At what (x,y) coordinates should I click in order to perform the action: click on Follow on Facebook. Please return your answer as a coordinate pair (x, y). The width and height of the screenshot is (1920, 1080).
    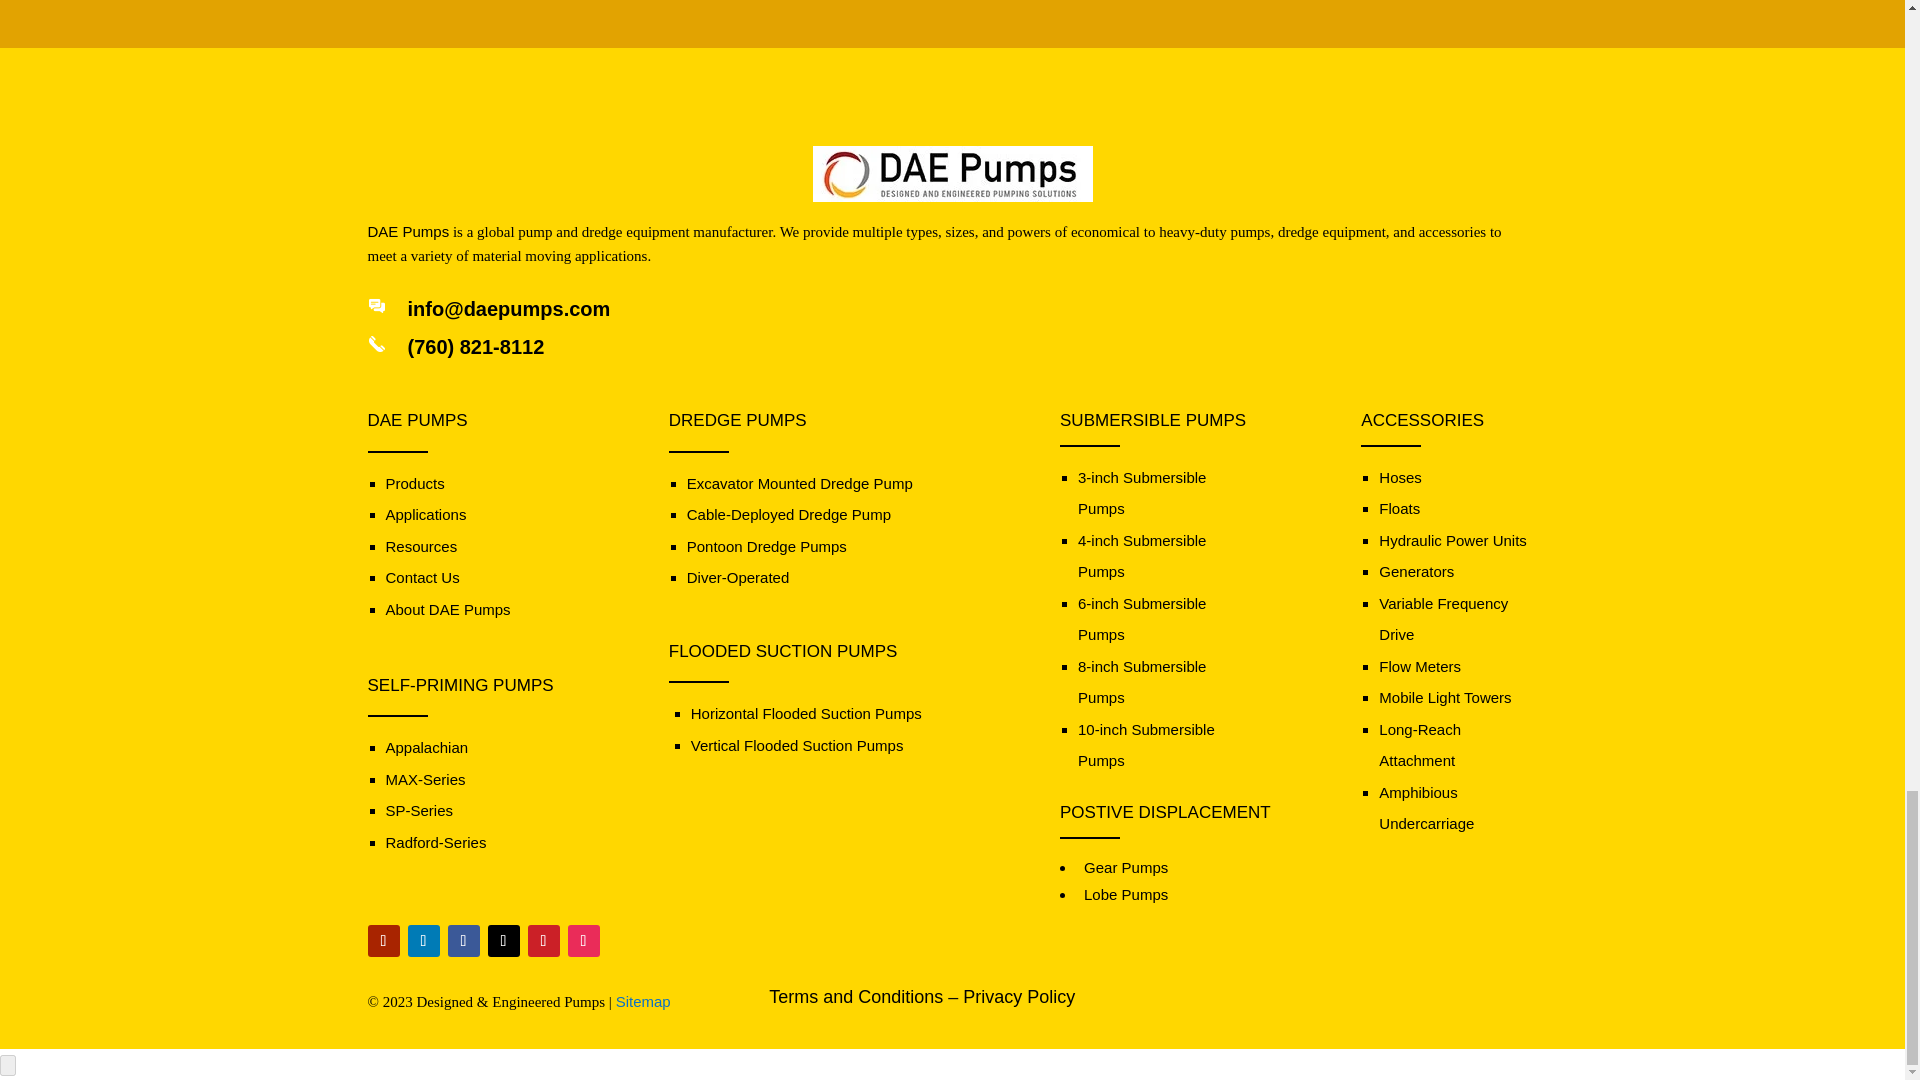
    Looking at the image, I should click on (464, 940).